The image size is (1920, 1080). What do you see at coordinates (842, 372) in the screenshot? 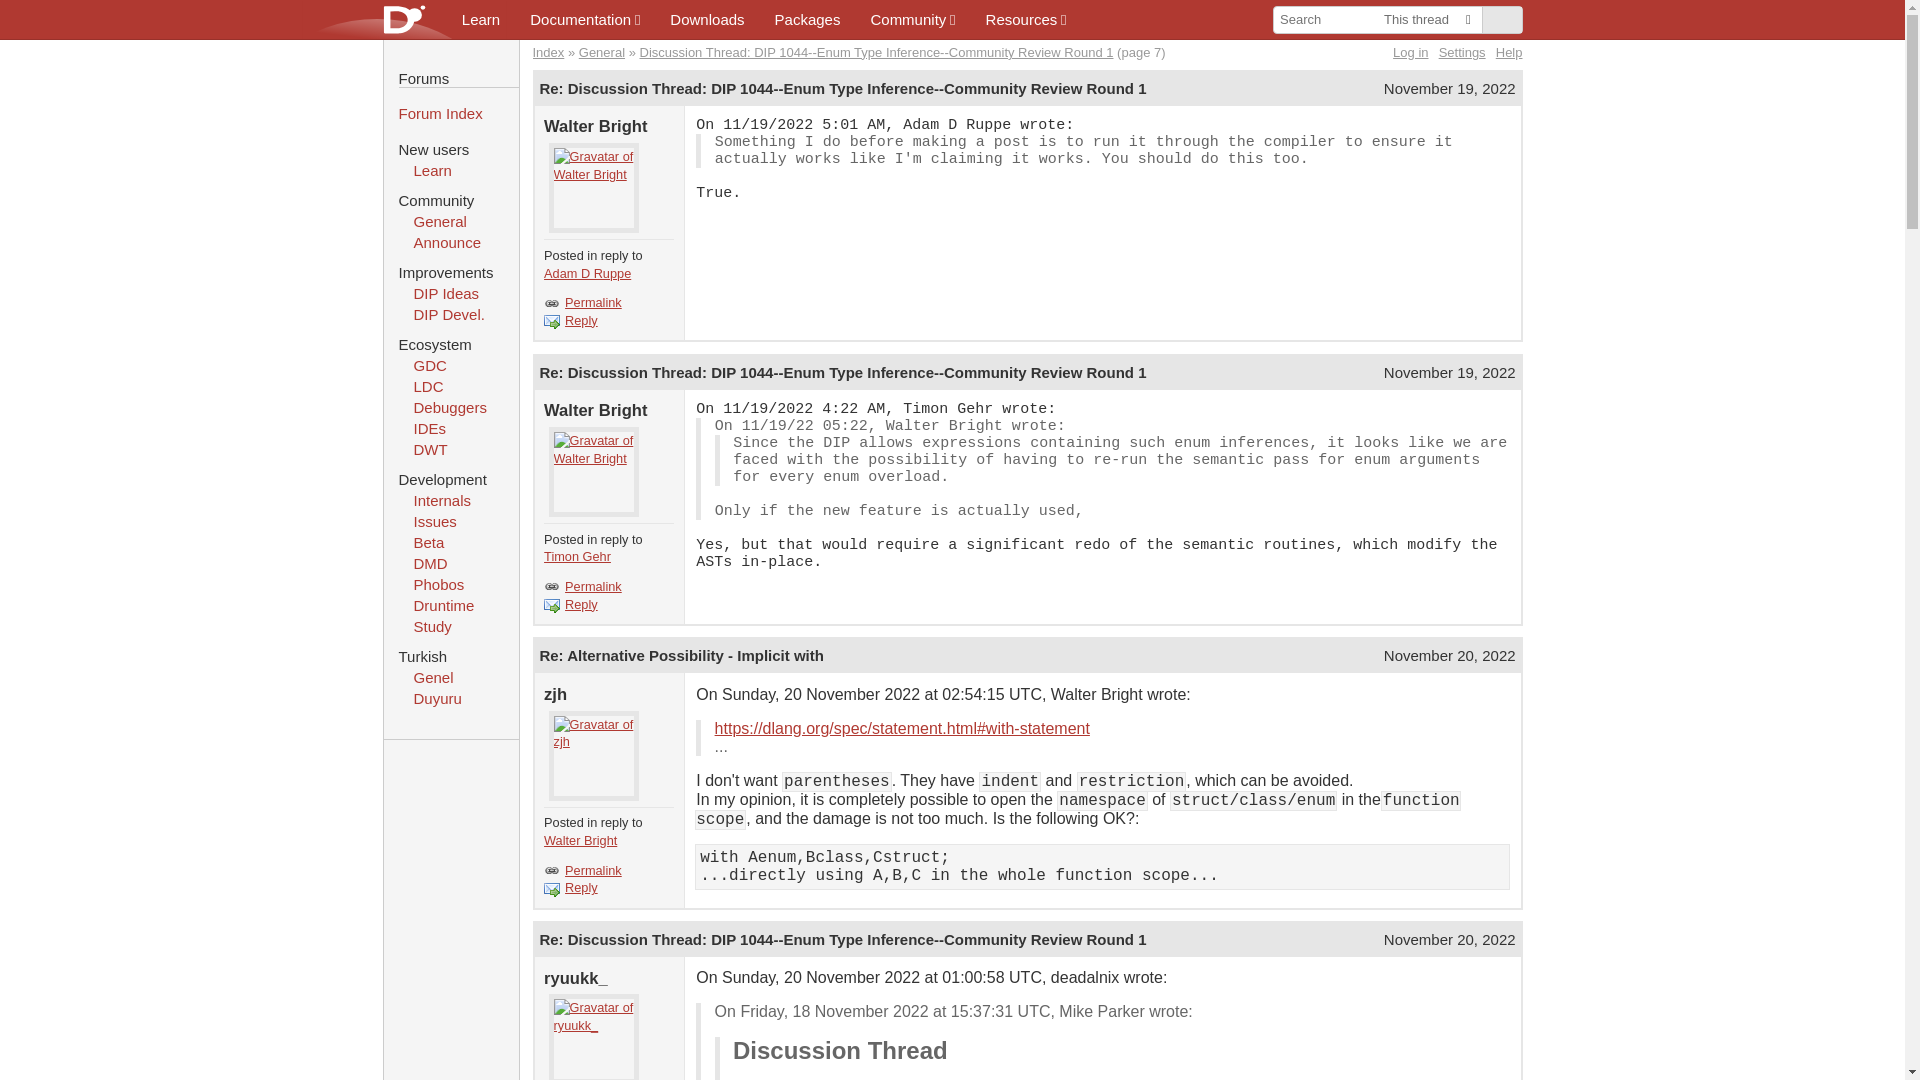
I see `Permanent link to this post` at bounding box center [842, 372].